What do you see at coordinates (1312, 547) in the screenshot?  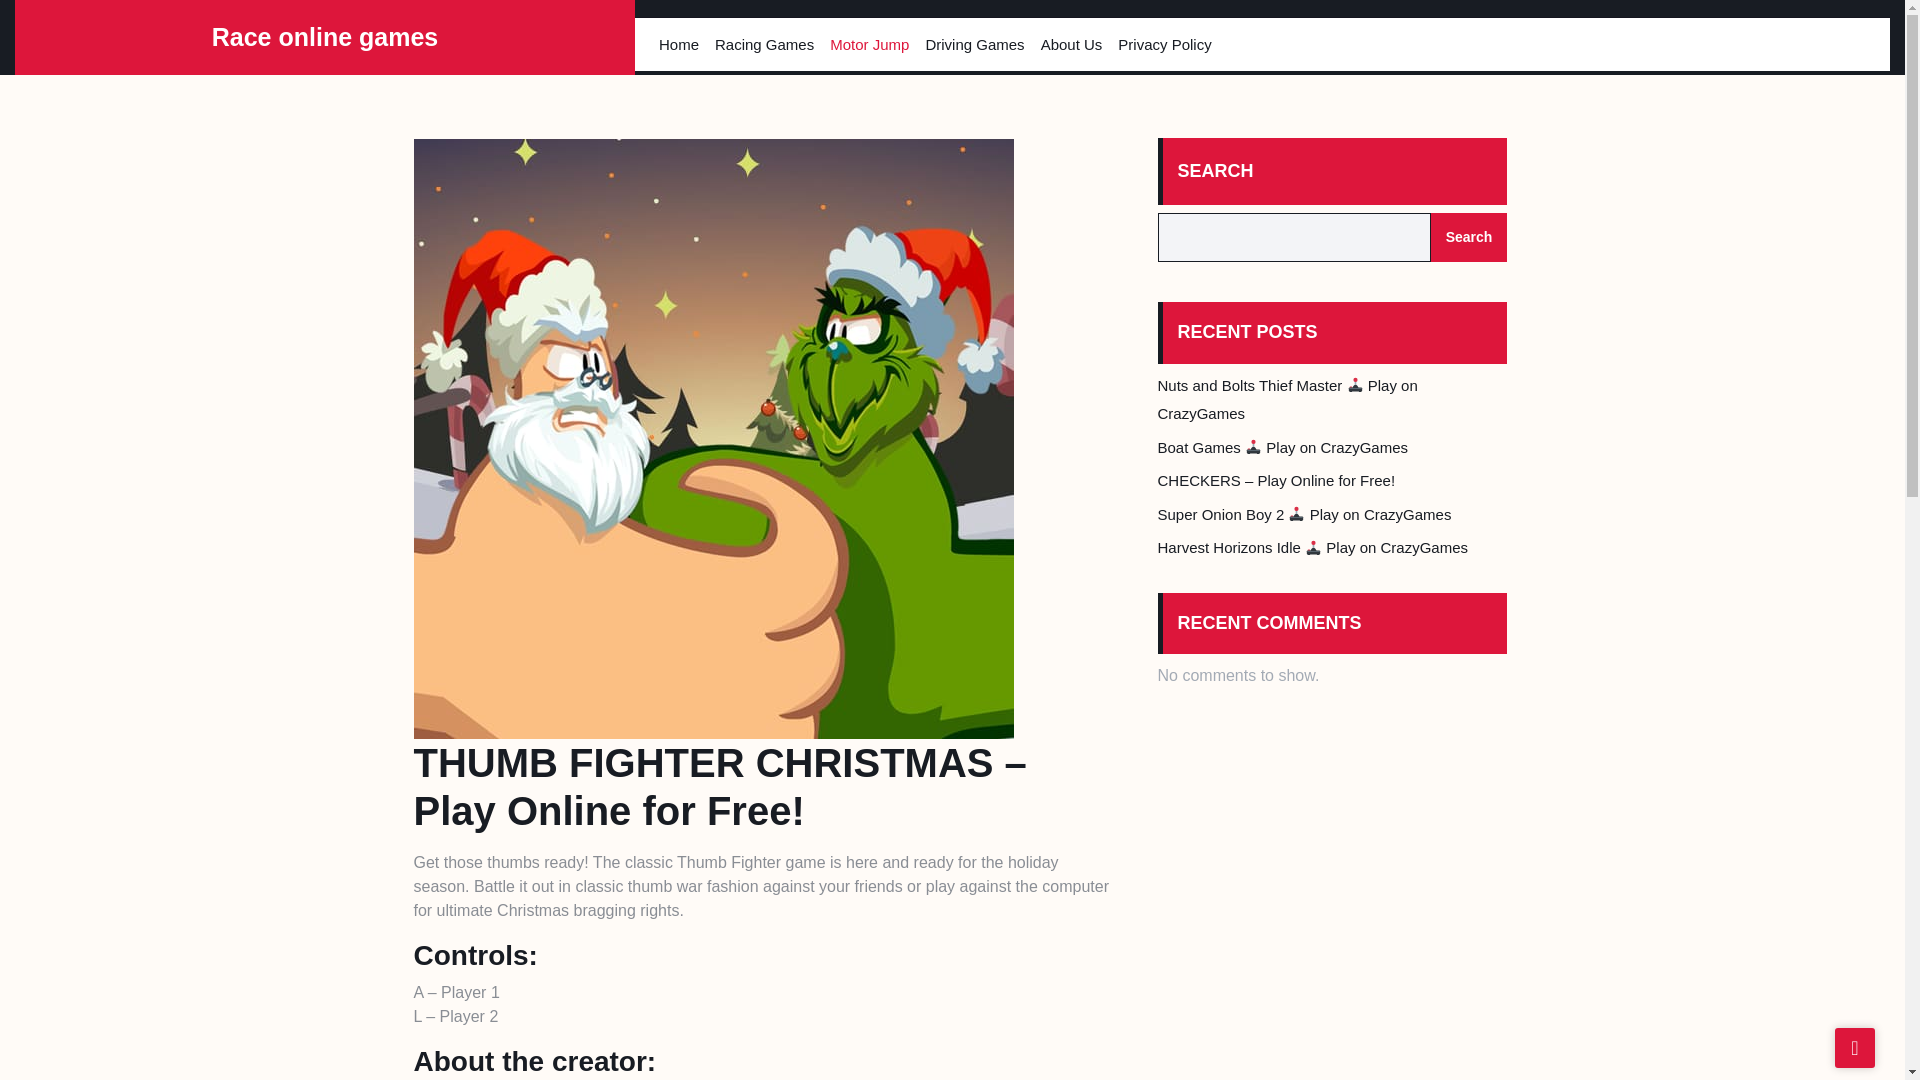 I see `Harvest Horizons Idle Play on CrazyGames` at bounding box center [1312, 547].